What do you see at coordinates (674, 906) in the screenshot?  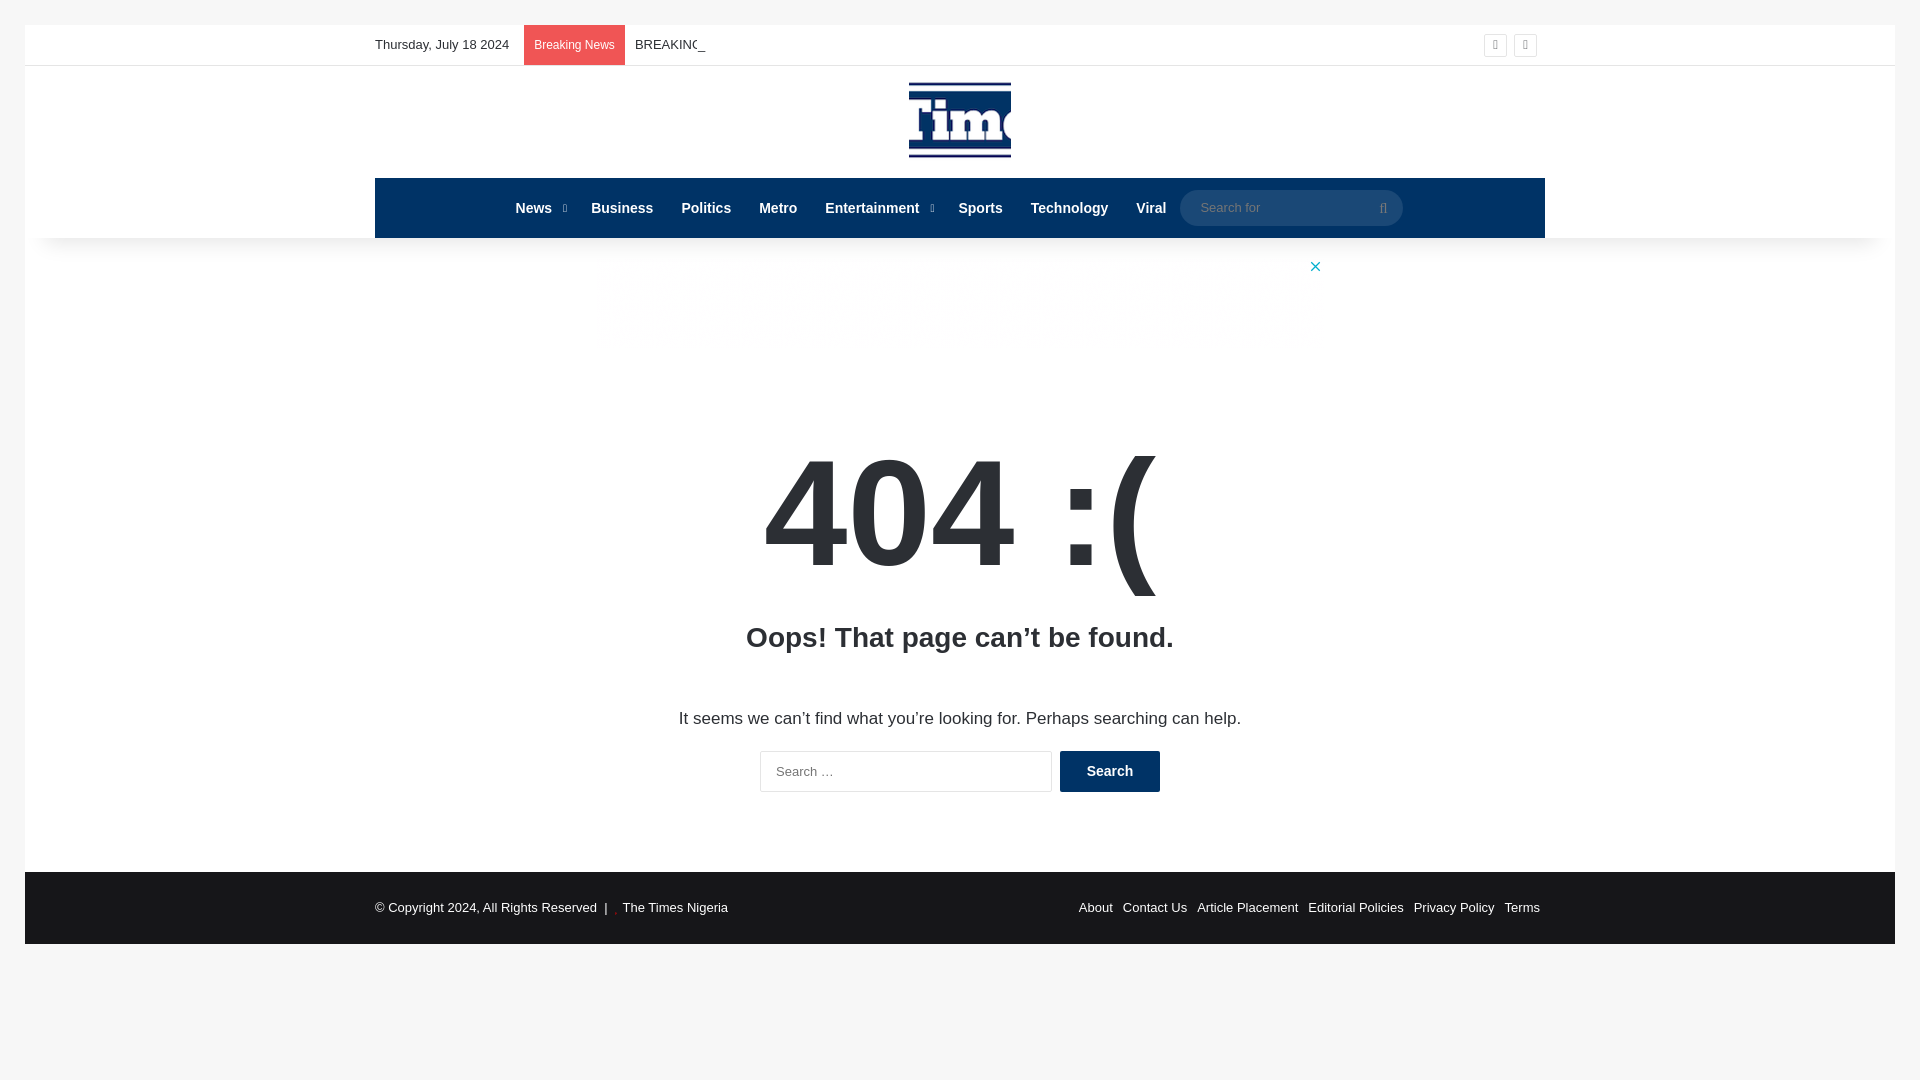 I see `The Times Nigeria` at bounding box center [674, 906].